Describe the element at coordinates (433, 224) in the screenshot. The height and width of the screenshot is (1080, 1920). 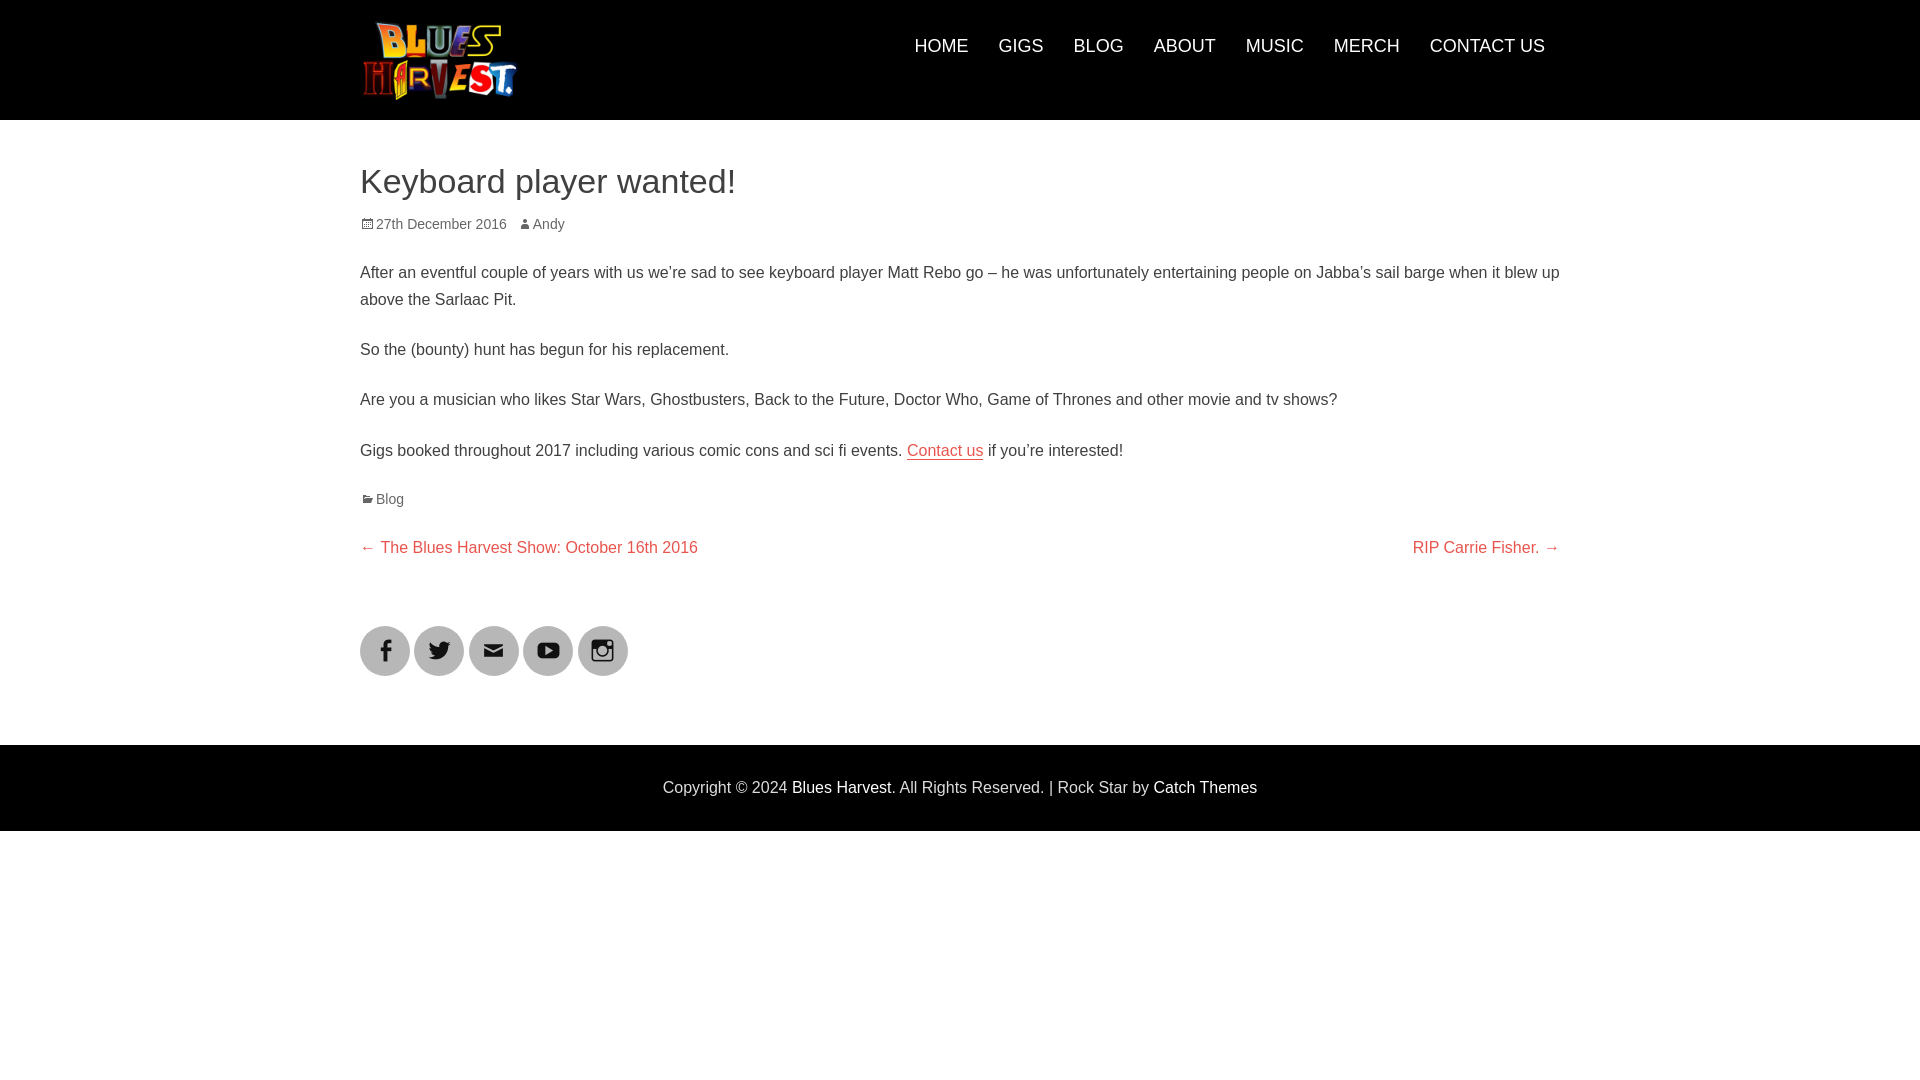
I see `27th December 2016` at that location.